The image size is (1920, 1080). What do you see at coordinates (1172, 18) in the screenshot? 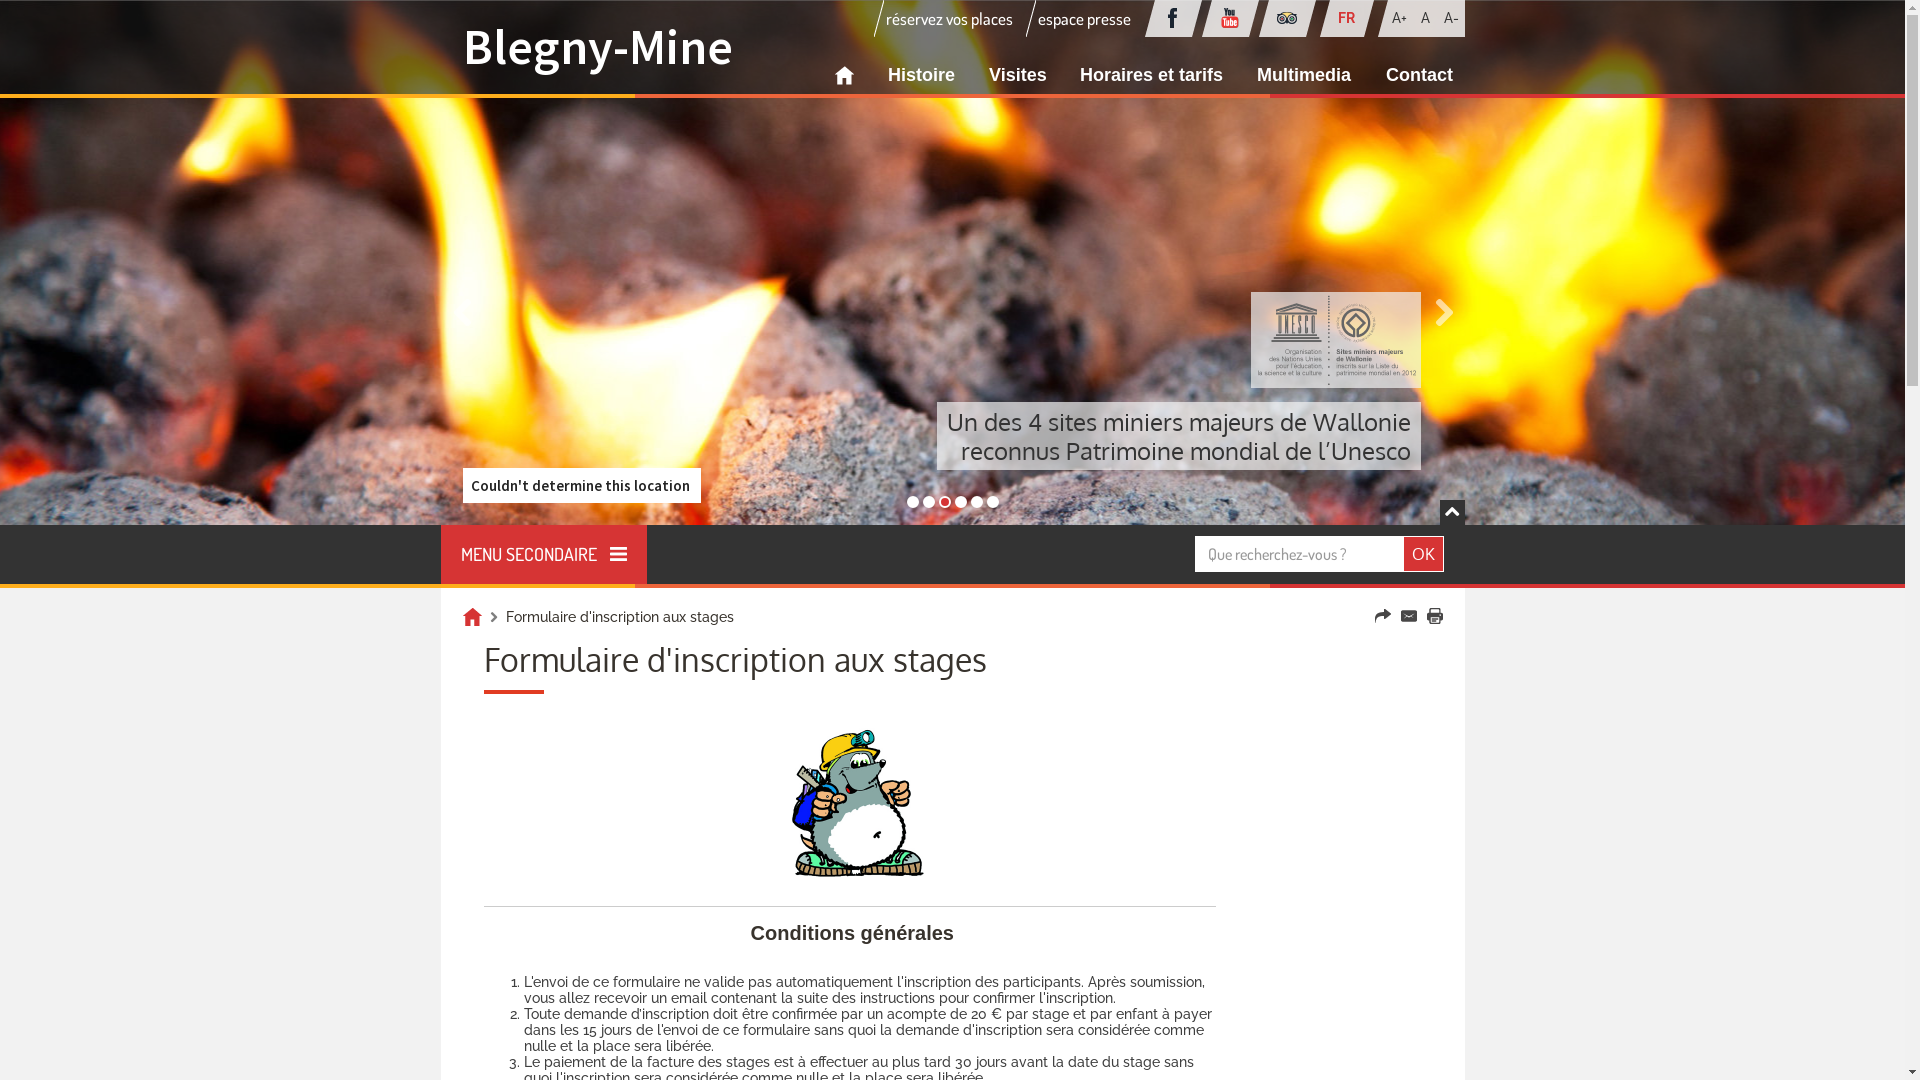
I see `Facebook` at bounding box center [1172, 18].